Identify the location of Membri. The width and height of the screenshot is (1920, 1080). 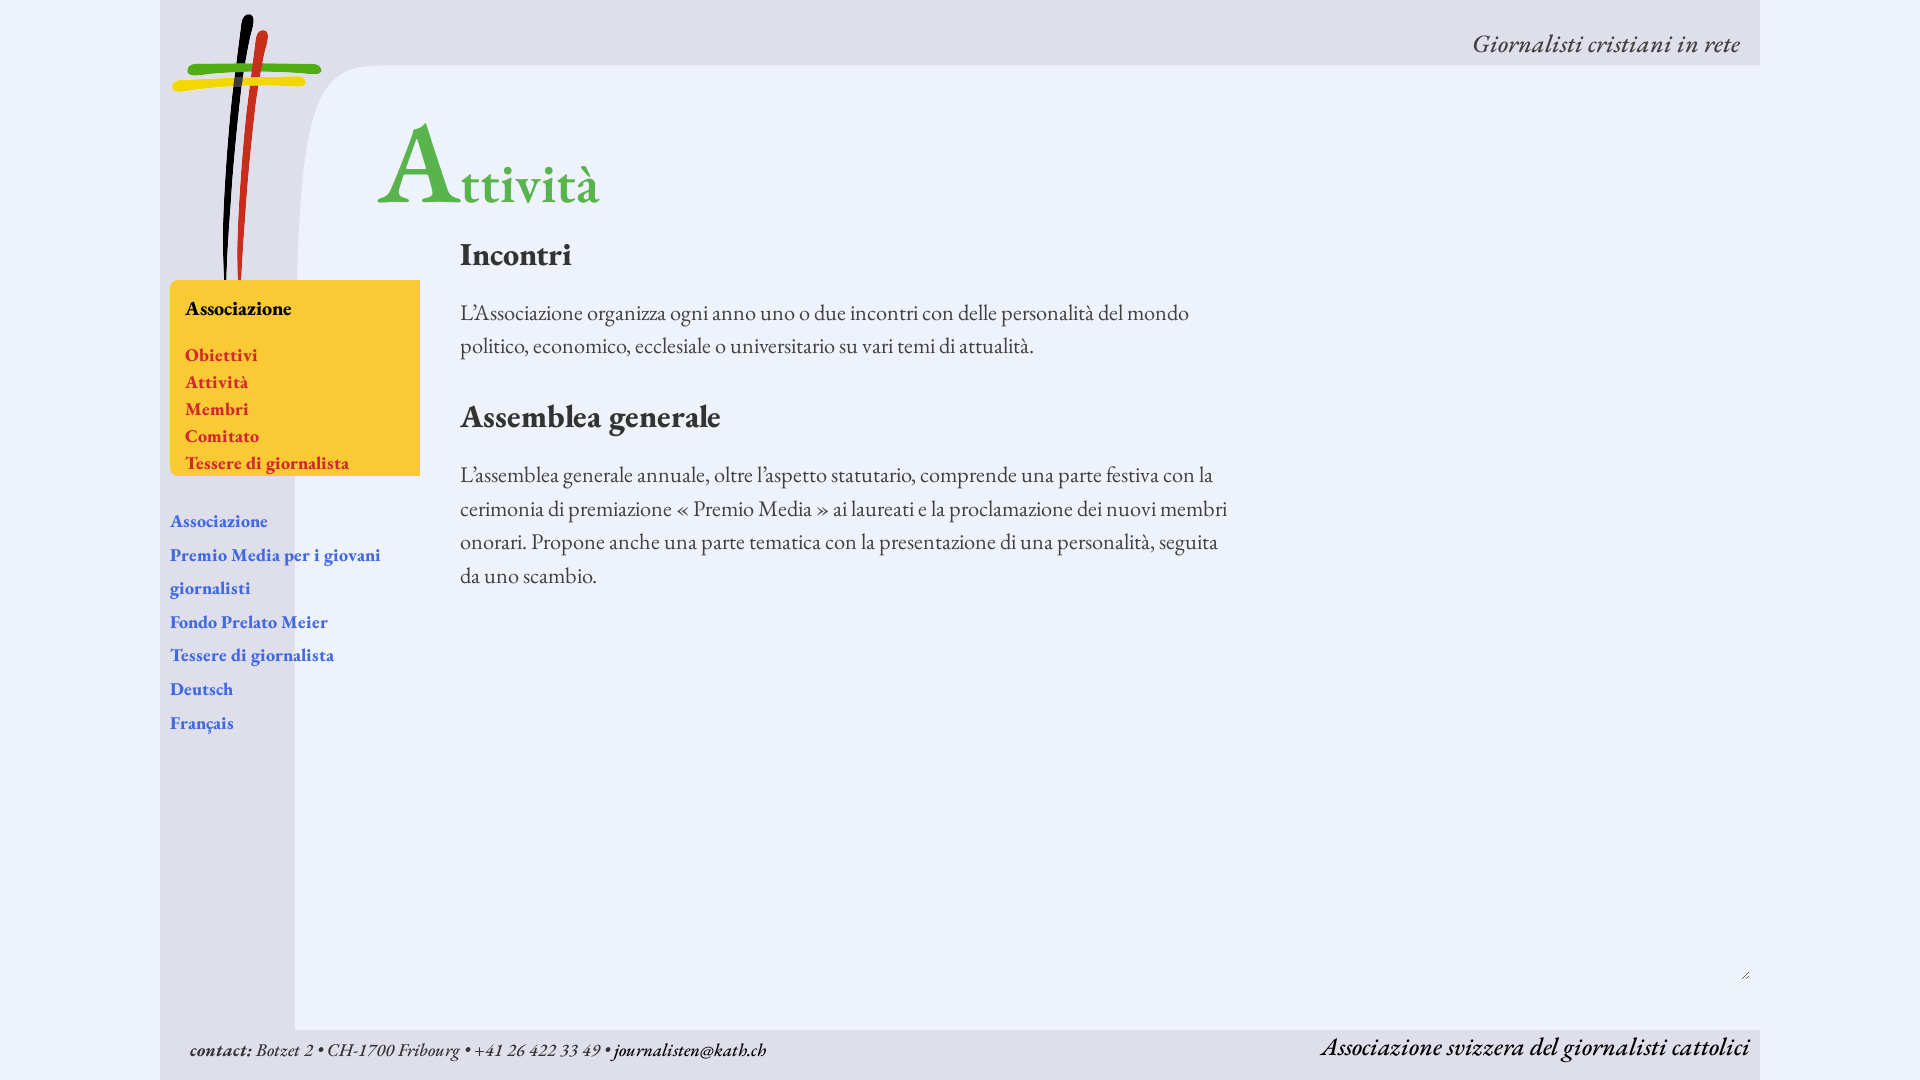
(217, 408).